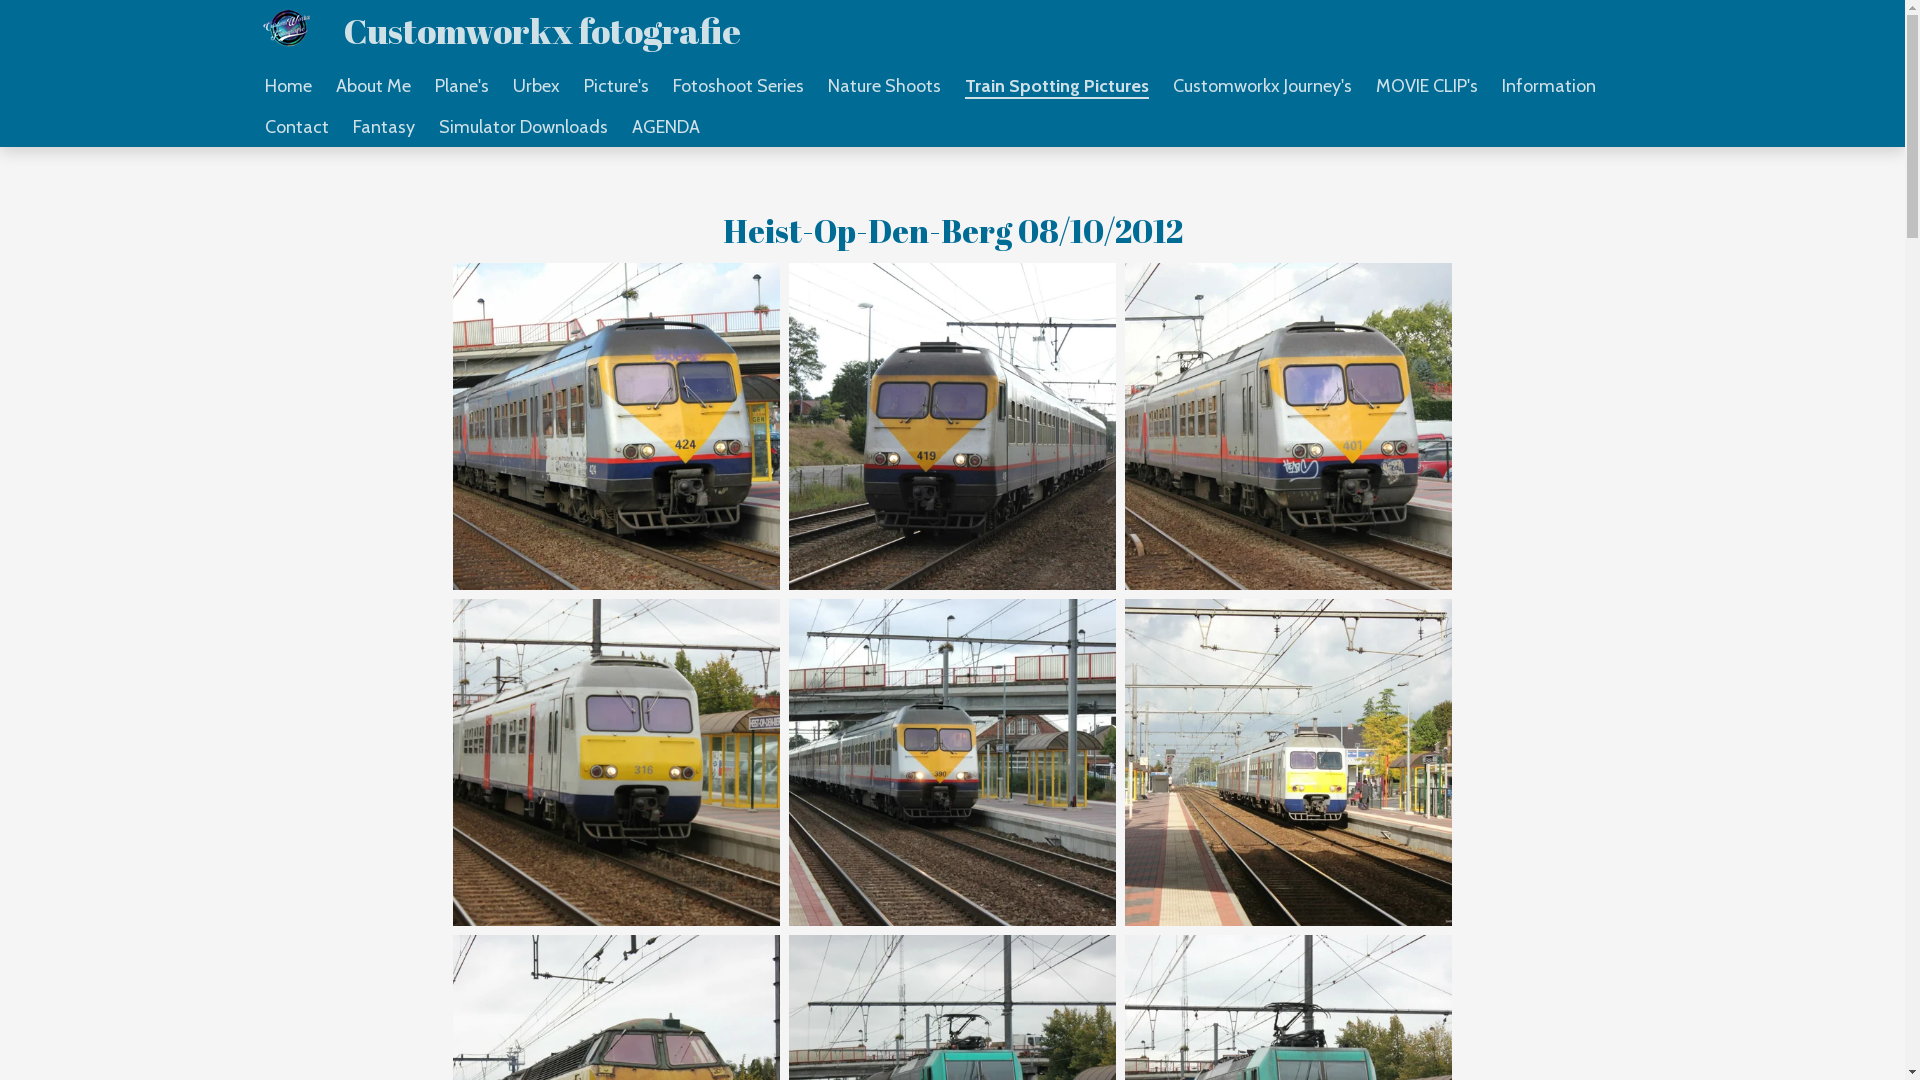 Image resolution: width=1920 pixels, height=1080 pixels. What do you see at coordinates (536, 86) in the screenshot?
I see `Urbex` at bounding box center [536, 86].